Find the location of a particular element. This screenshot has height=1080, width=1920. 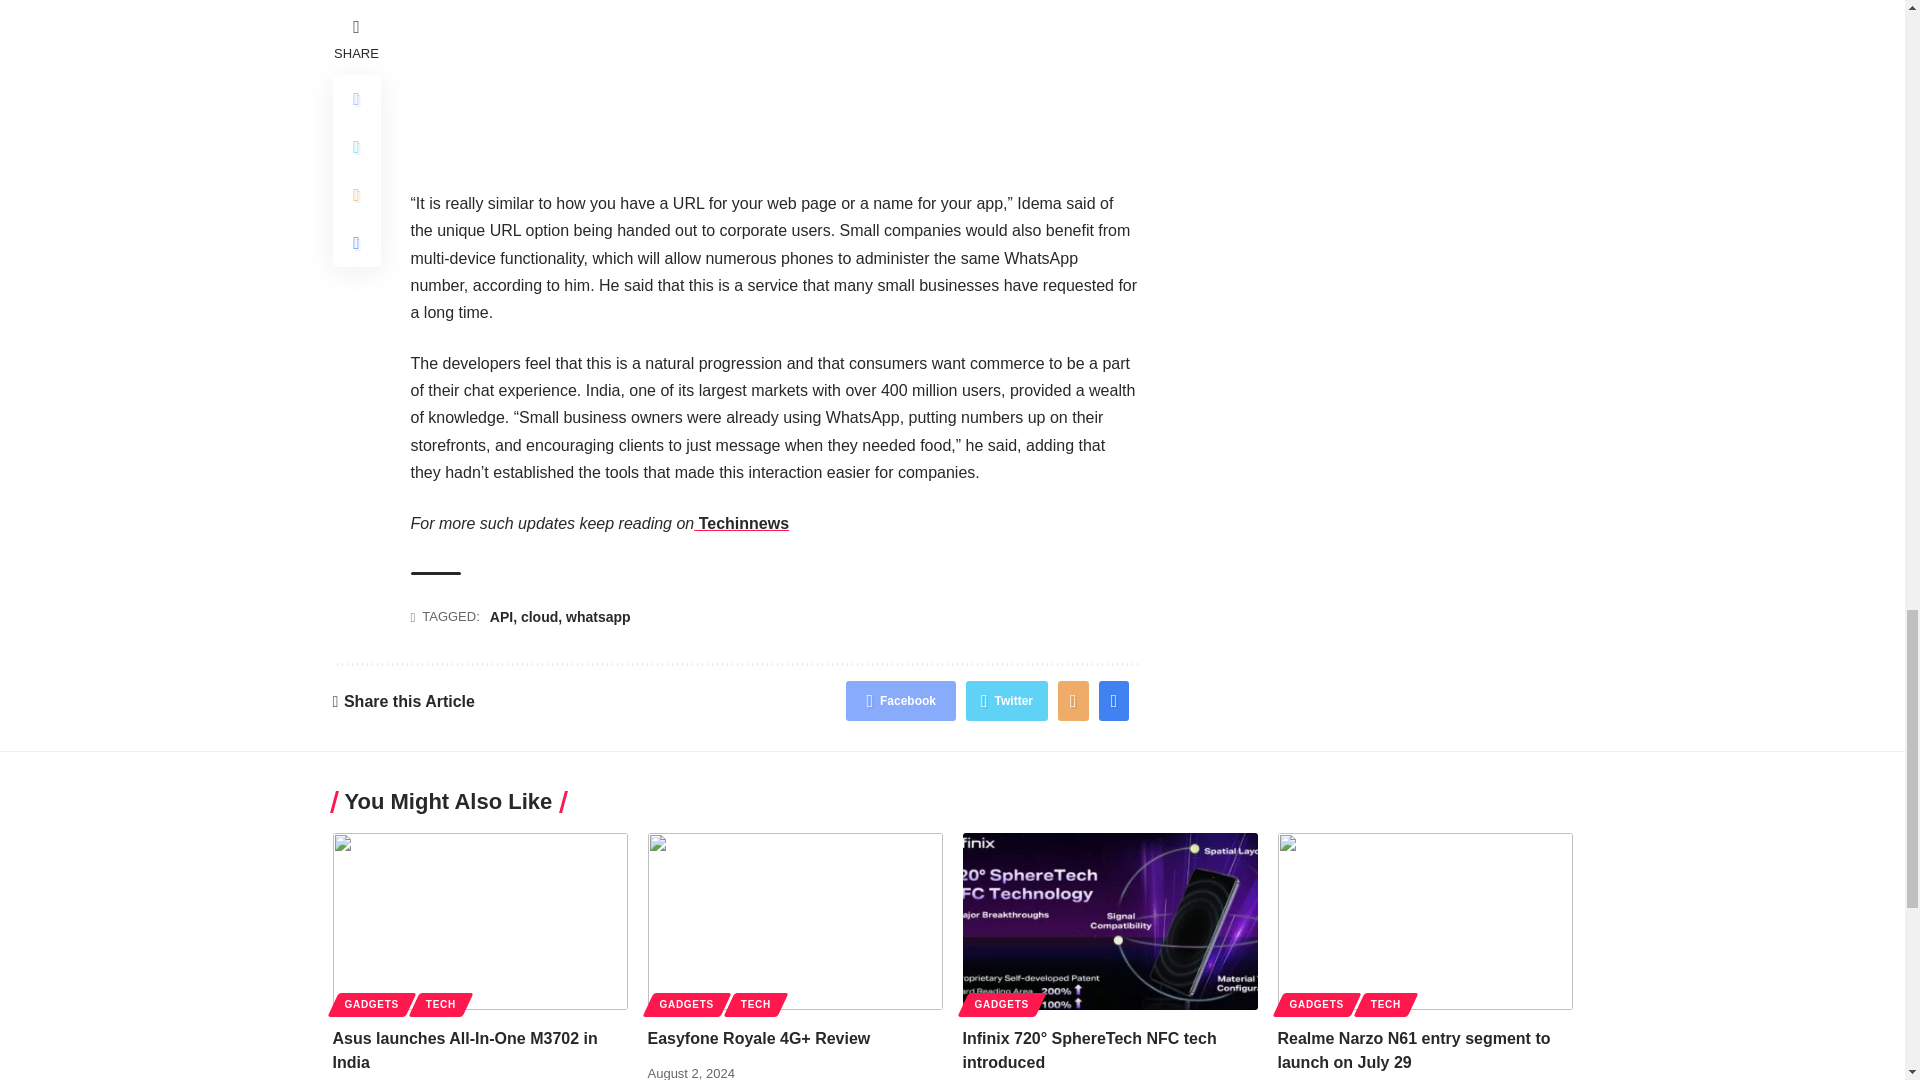

Twitter is located at coordinates (1006, 701).